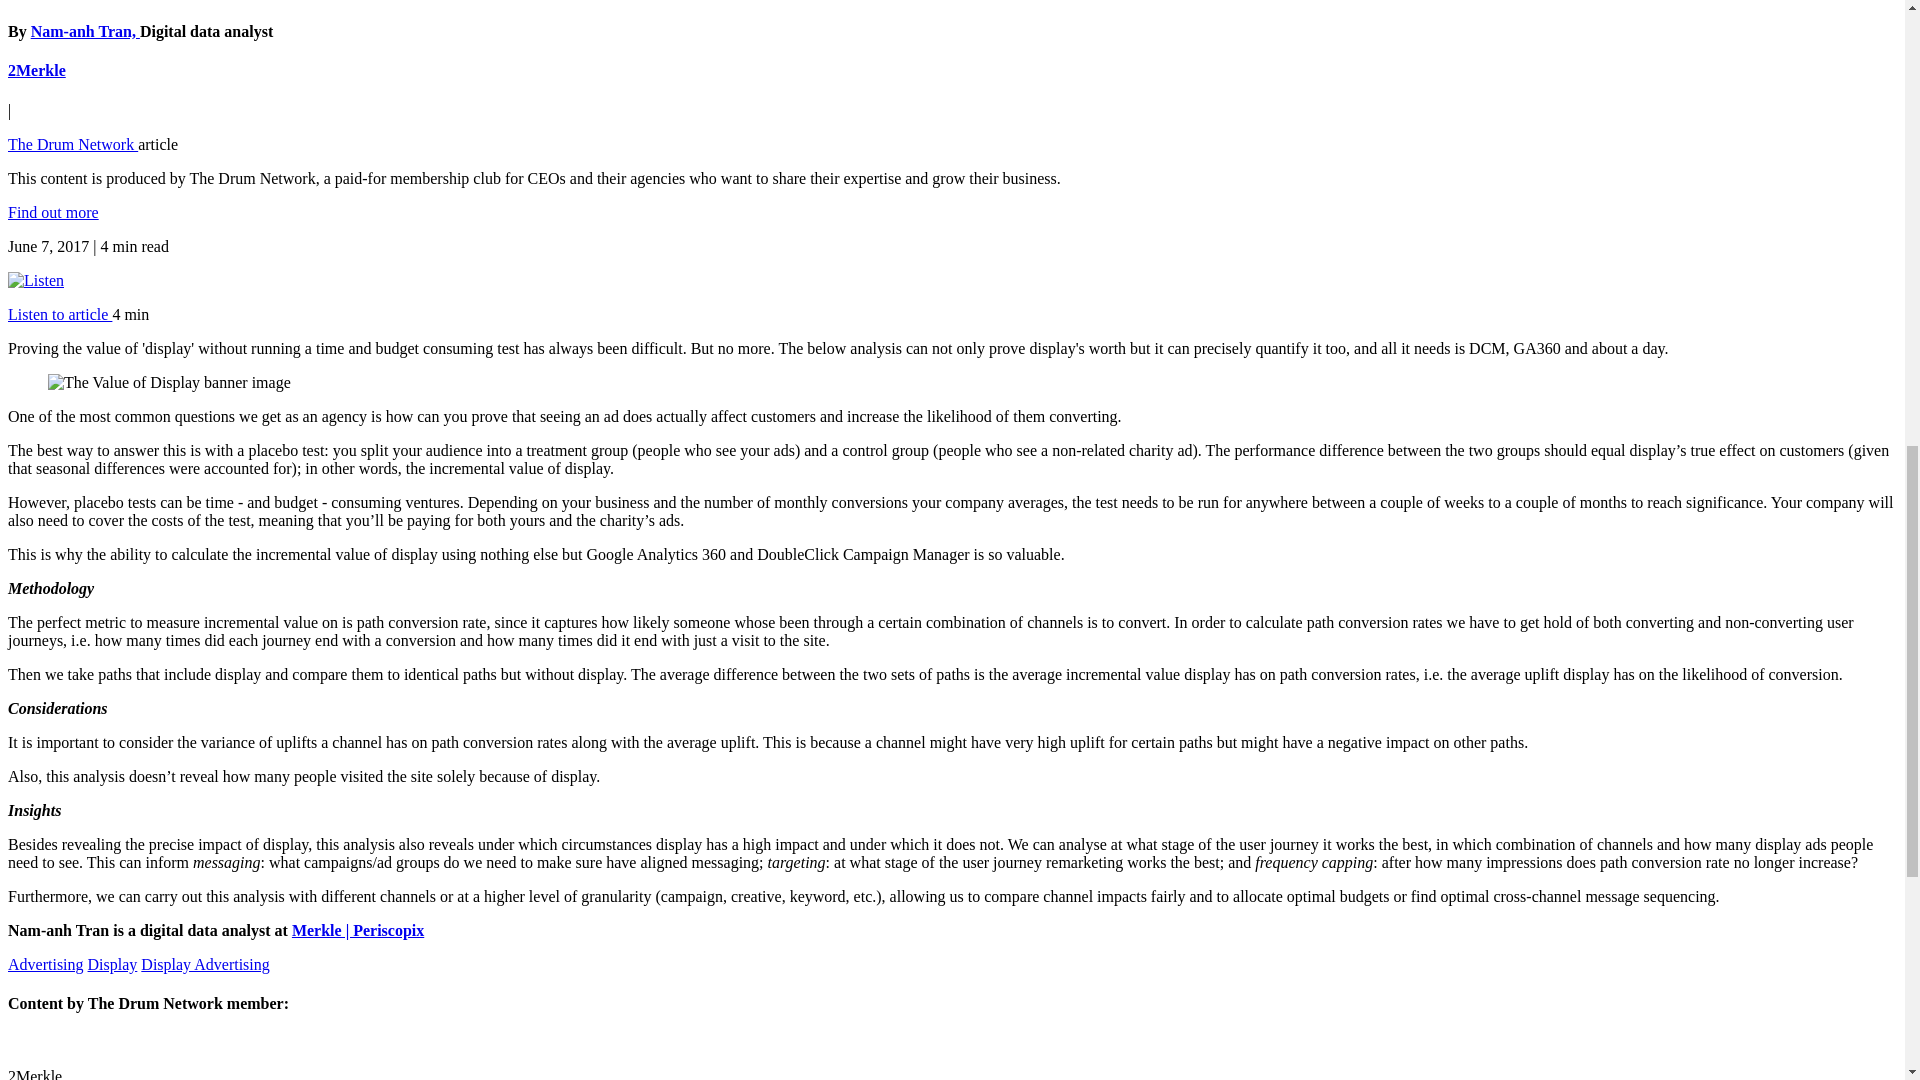  Describe the element at coordinates (59, 314) in the screenshot. I see `Listen to article` at that location.